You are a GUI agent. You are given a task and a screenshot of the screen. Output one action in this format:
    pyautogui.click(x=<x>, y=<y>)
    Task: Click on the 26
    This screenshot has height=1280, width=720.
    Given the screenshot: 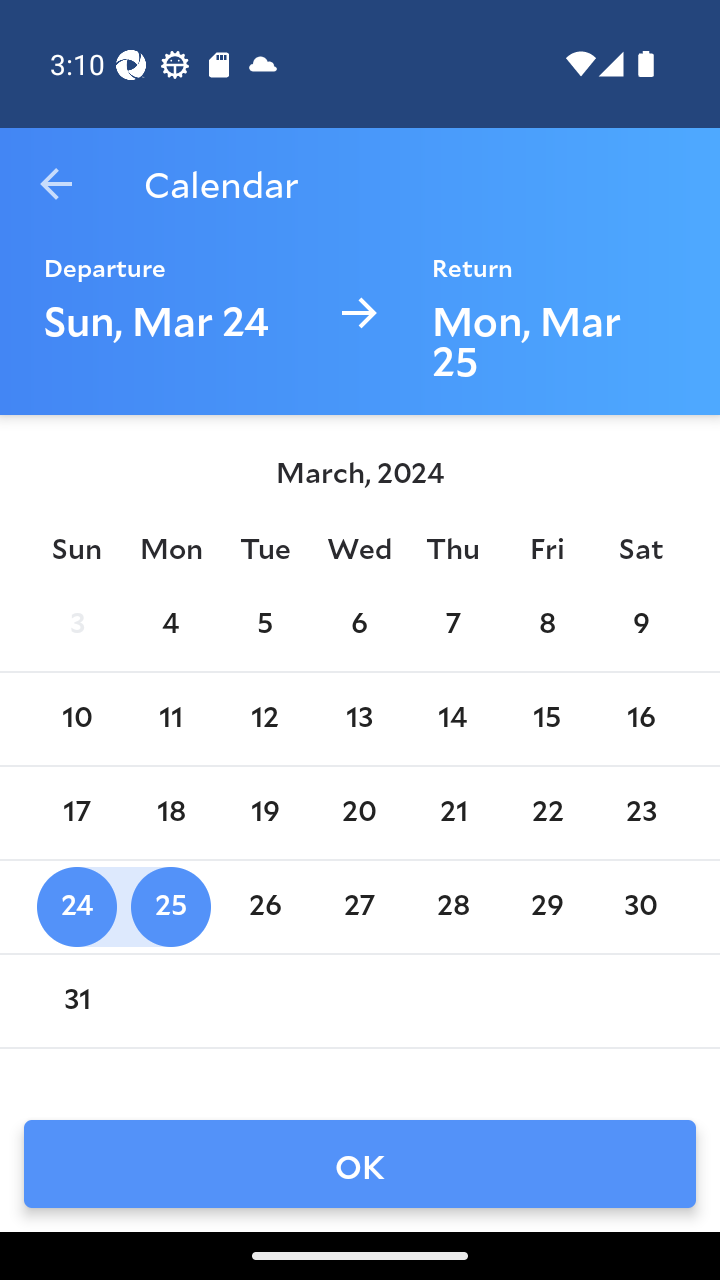 What is the action you would take?
    pyautogui.click(x=264, y=906)
    